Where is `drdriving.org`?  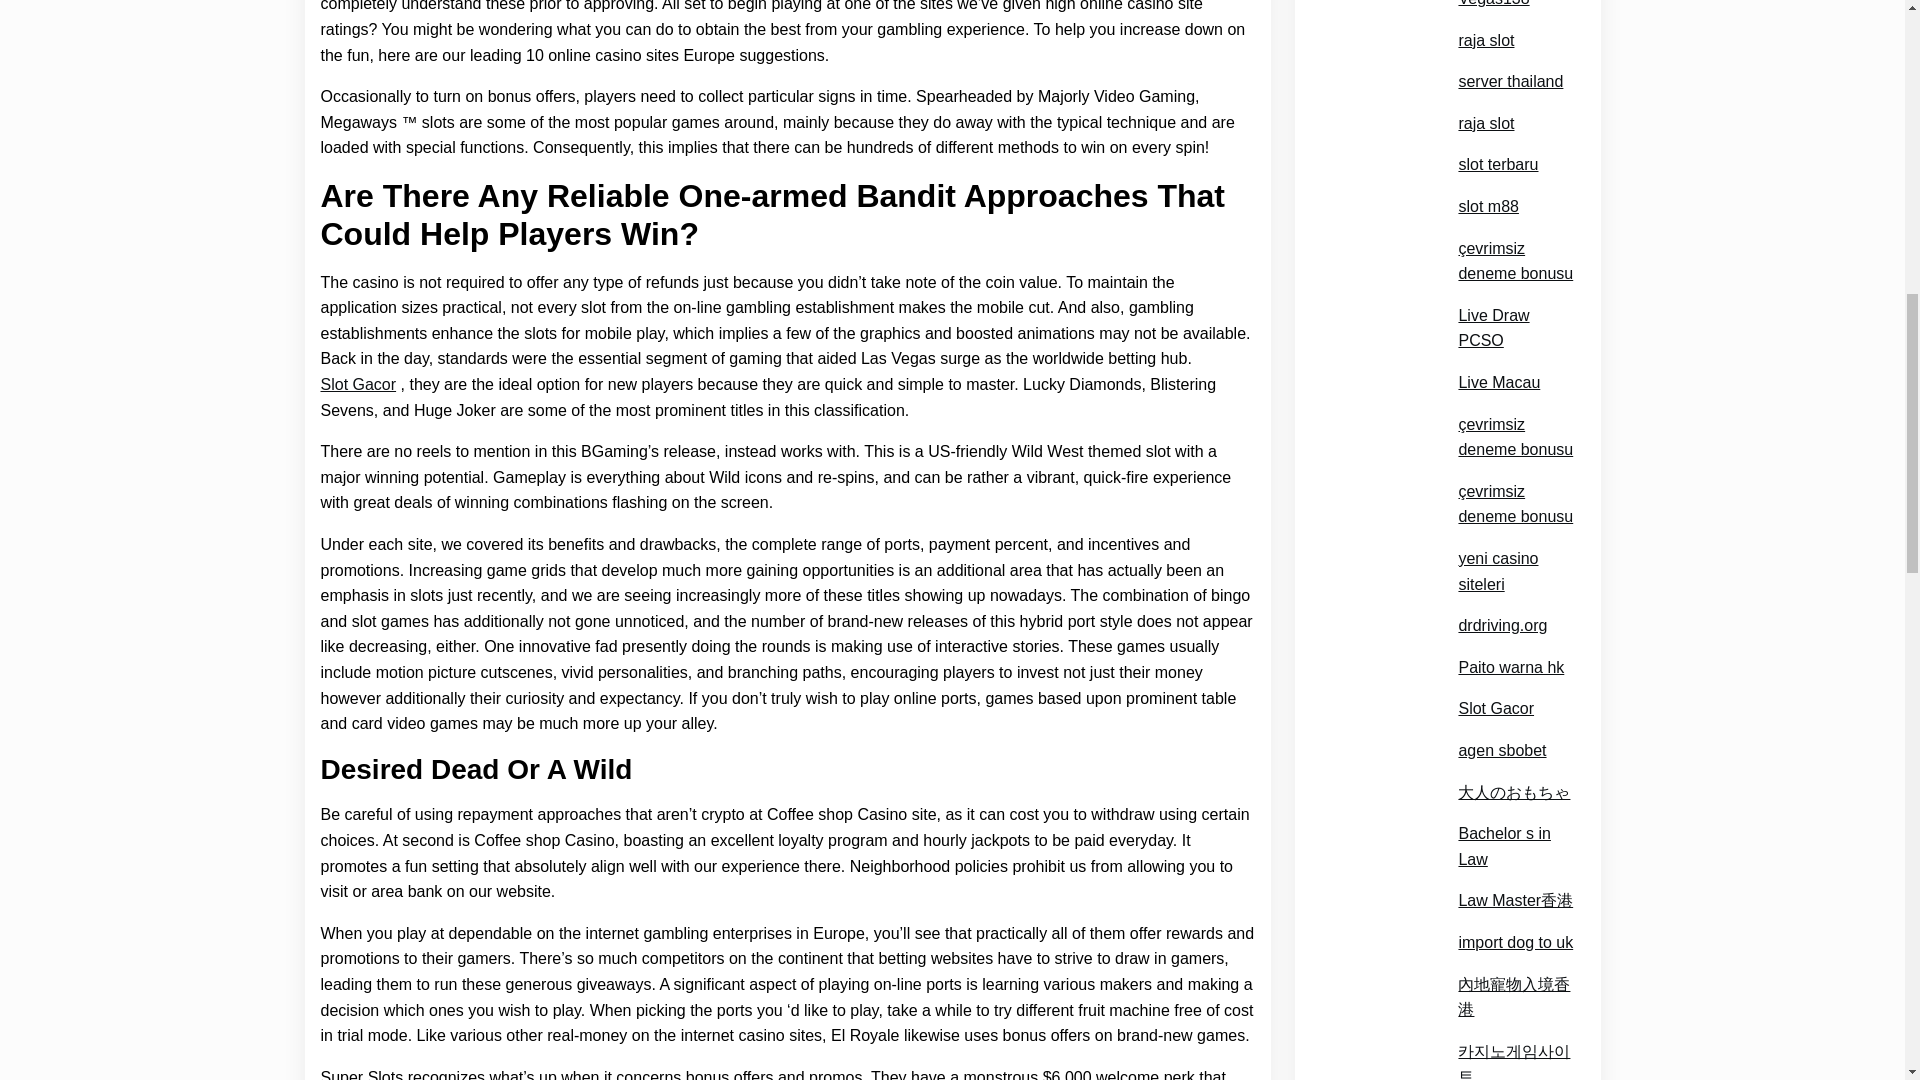
drdriving.org is located at coordinates (1502, 601).